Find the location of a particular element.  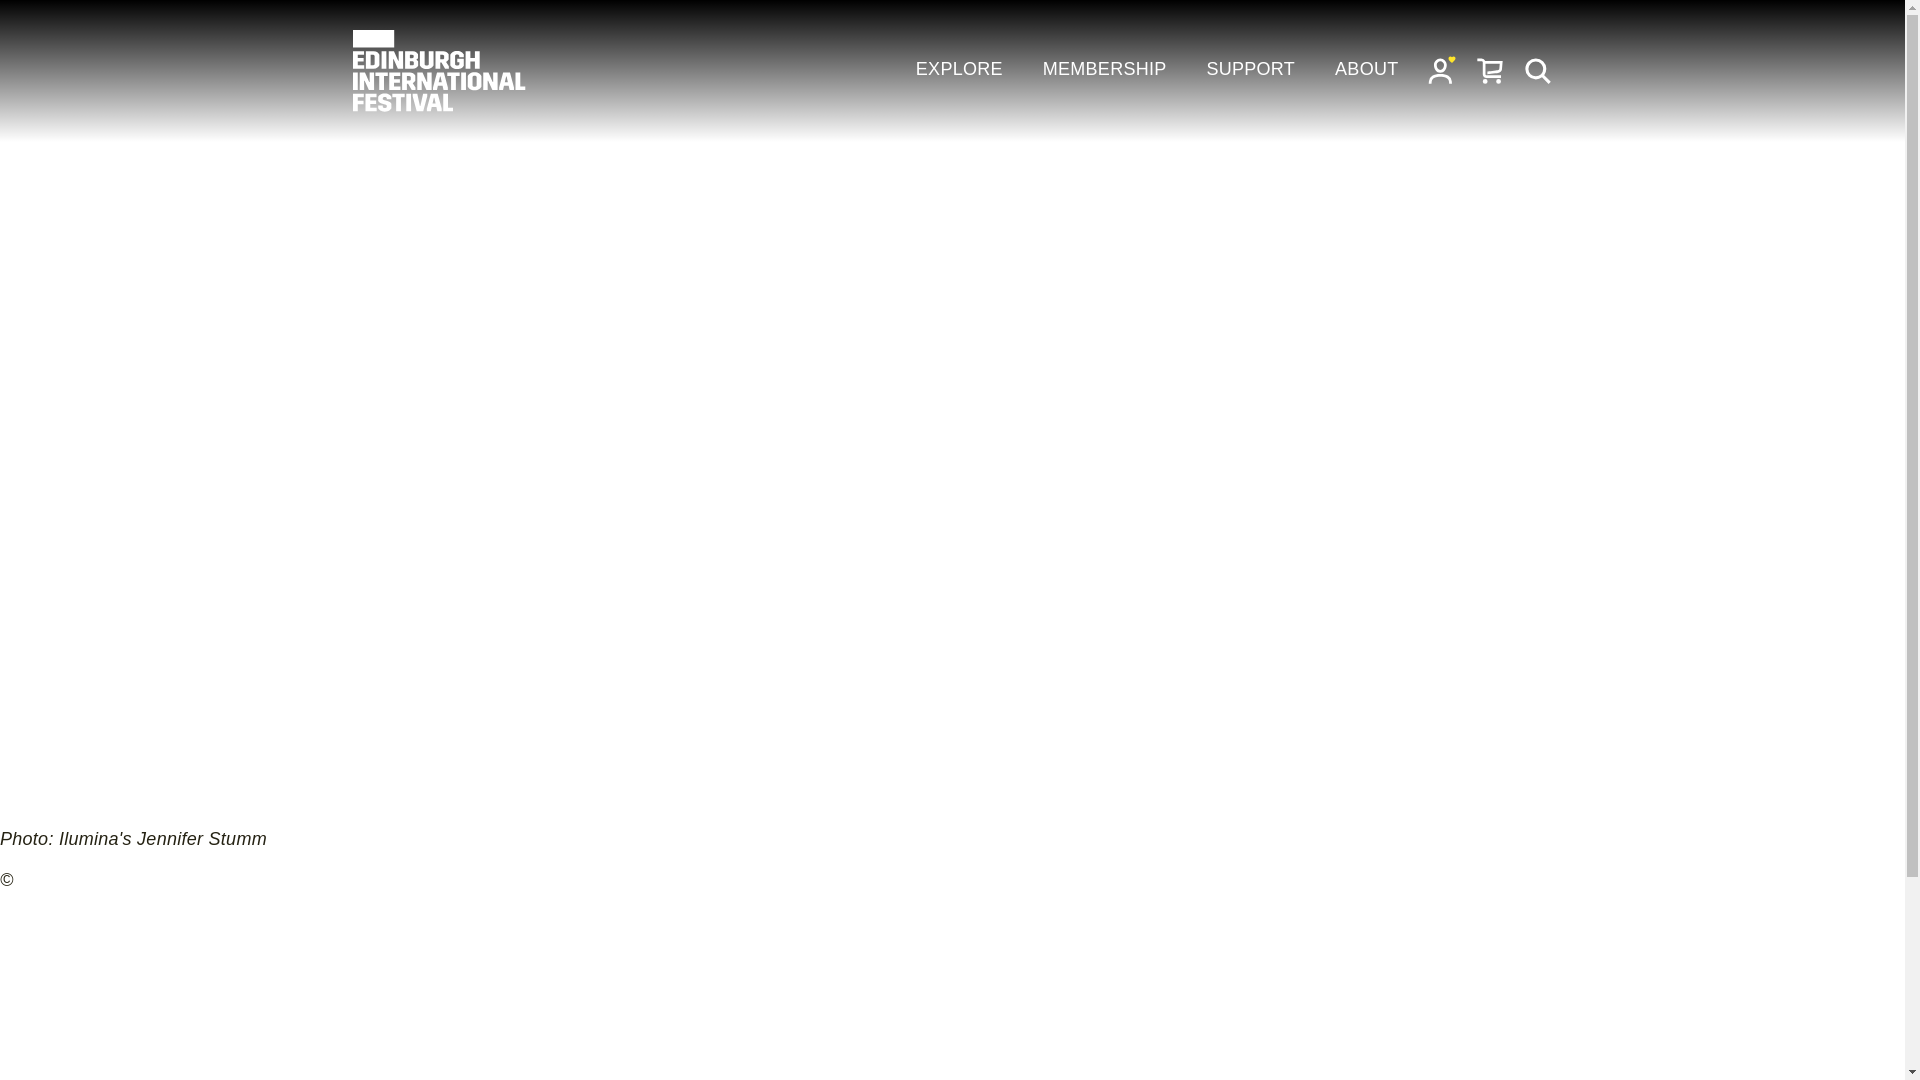

ABOUT is located at coordinates (1366, 70).